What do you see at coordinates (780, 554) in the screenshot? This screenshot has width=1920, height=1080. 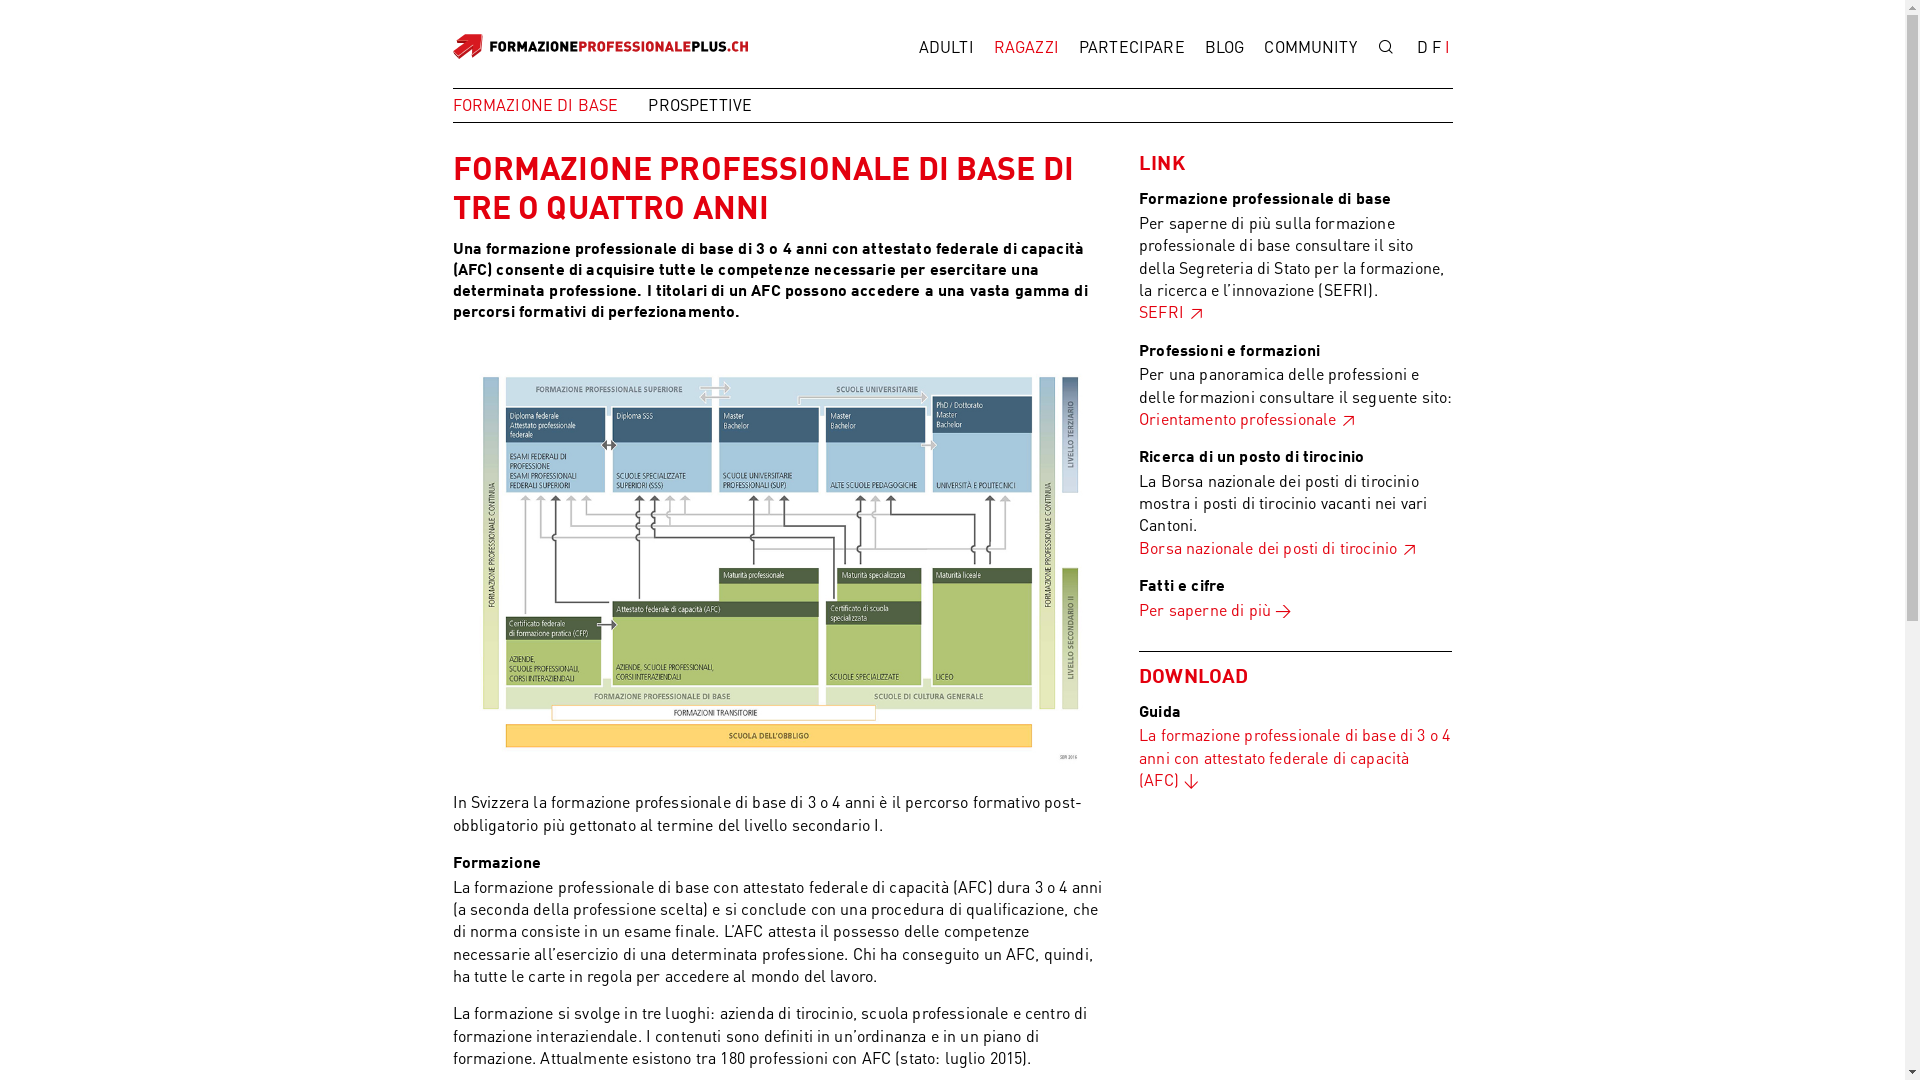 I see `formazione, formazione continua, apprendistato` at bounding box center [780, 554].